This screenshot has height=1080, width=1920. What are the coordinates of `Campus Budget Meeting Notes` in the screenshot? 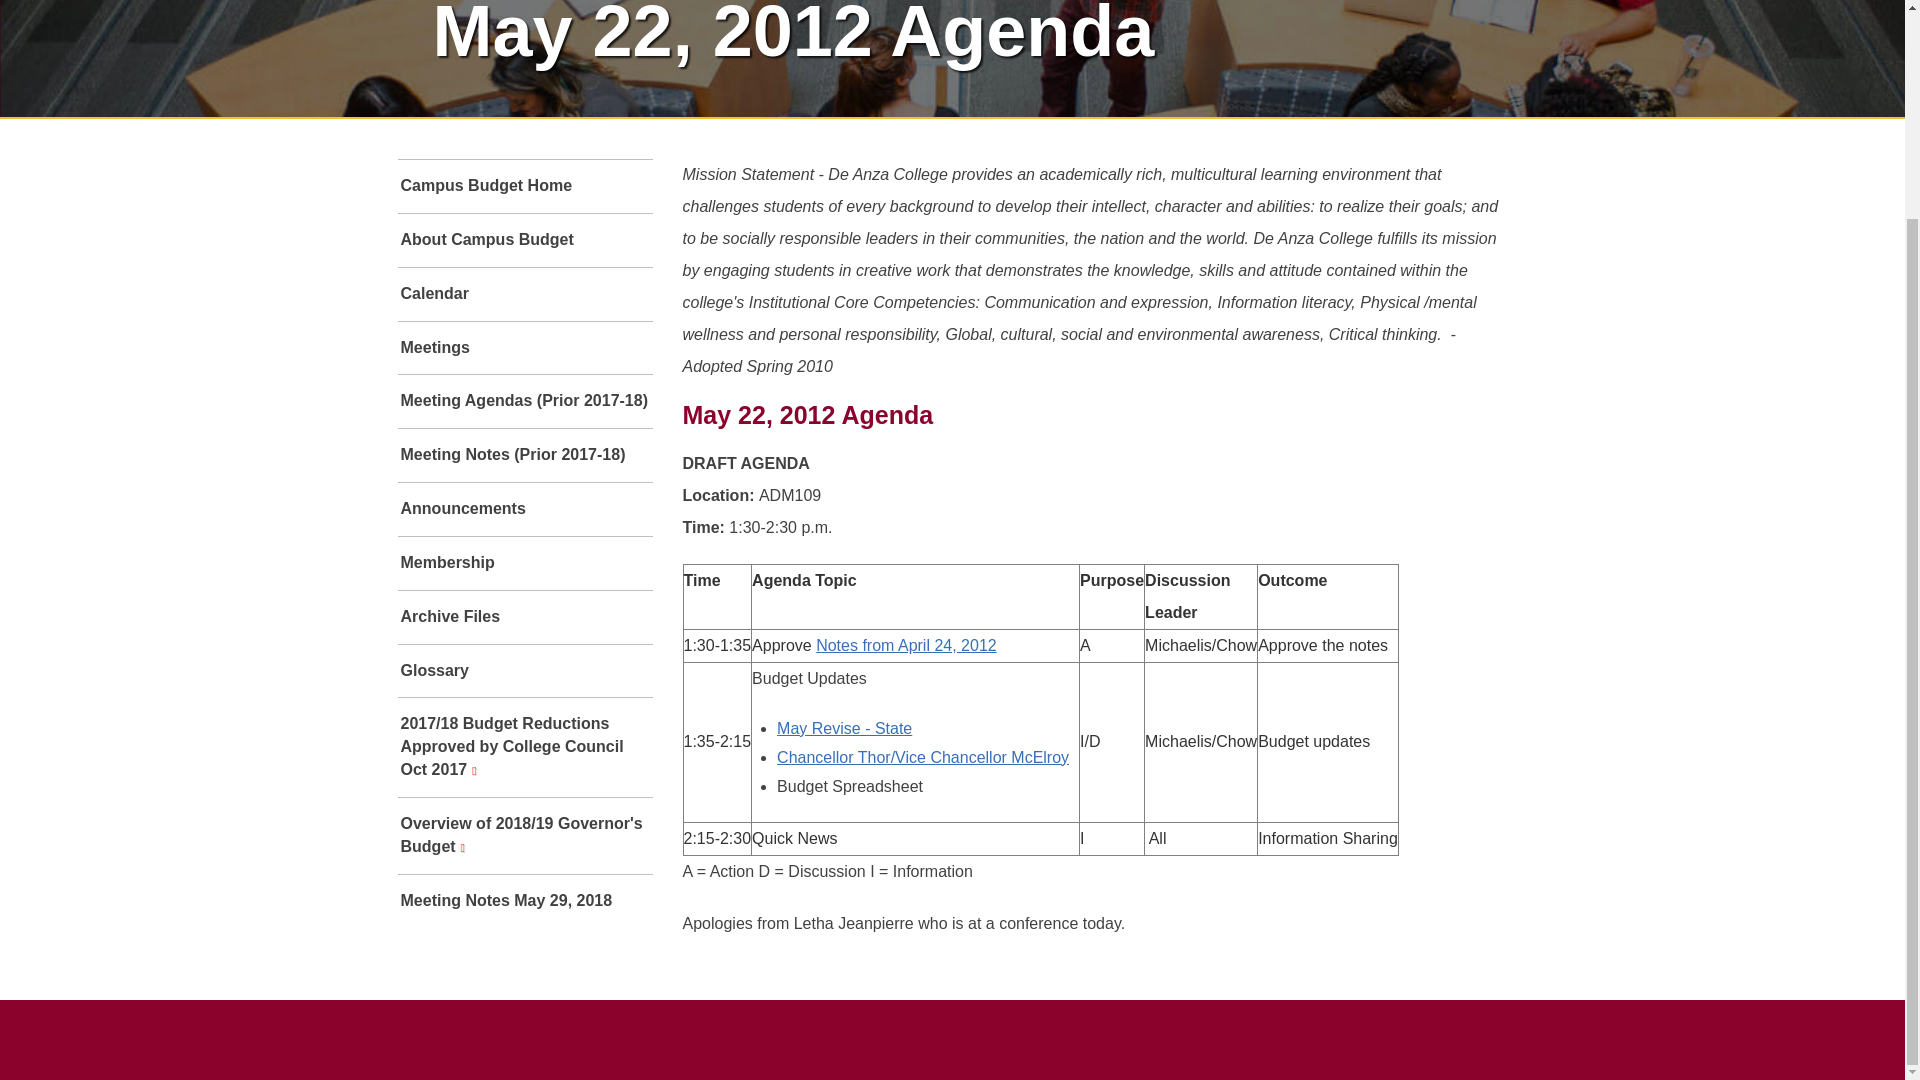 It's located at (524, 454).